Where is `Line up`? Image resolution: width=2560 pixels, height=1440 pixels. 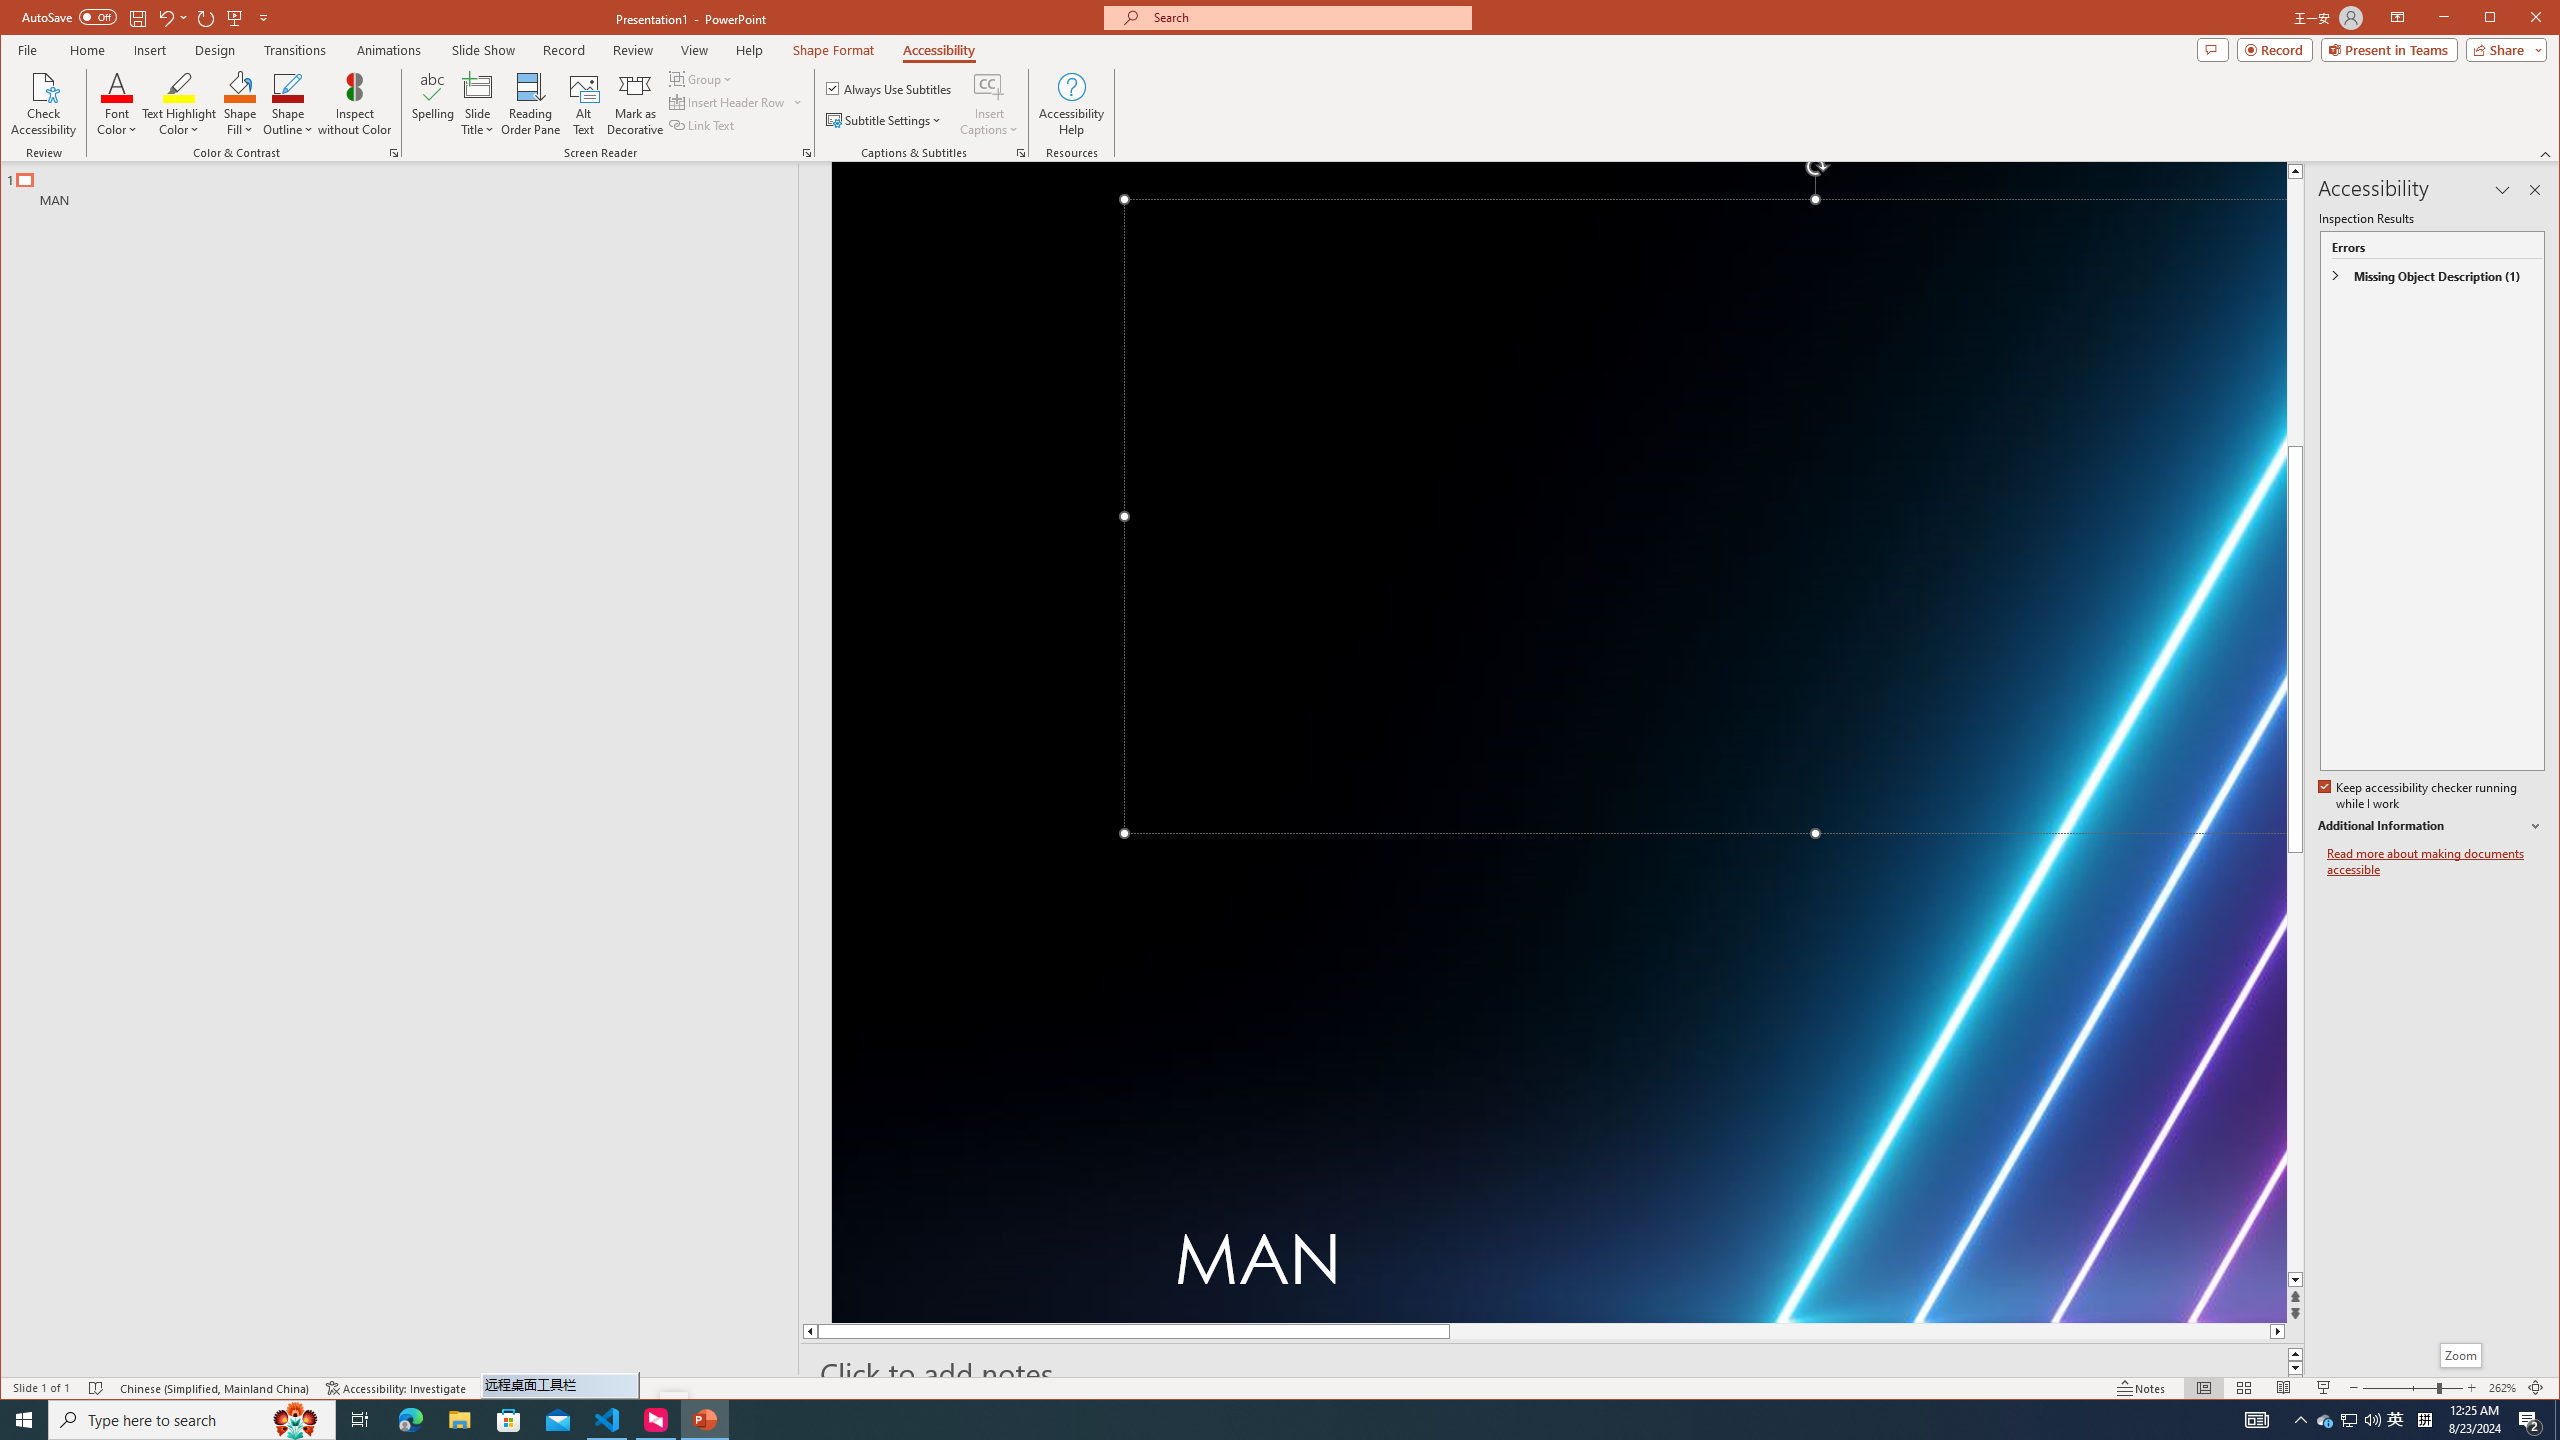
Line up is located at coordinates (2295, 170).